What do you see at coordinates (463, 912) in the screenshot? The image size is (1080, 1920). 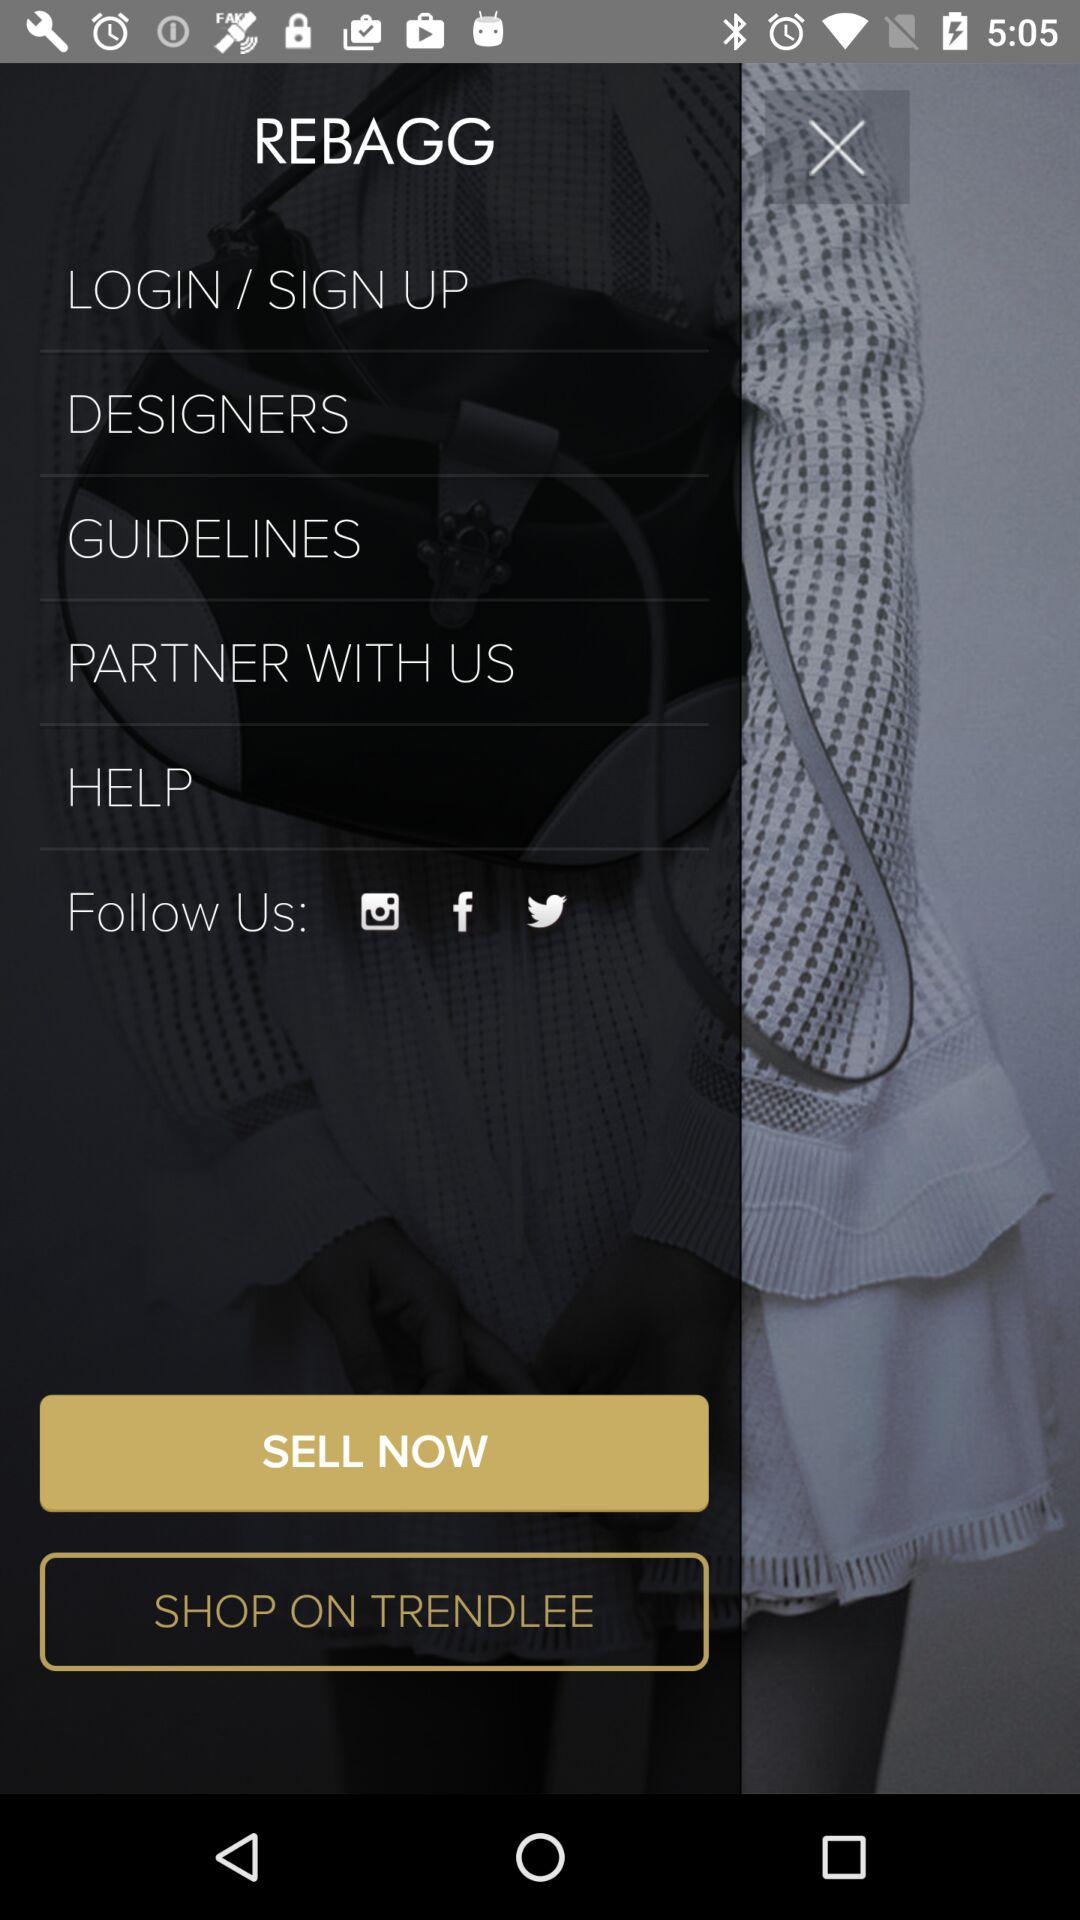 I see `follow on facebook` at bounding box center [463, 912].